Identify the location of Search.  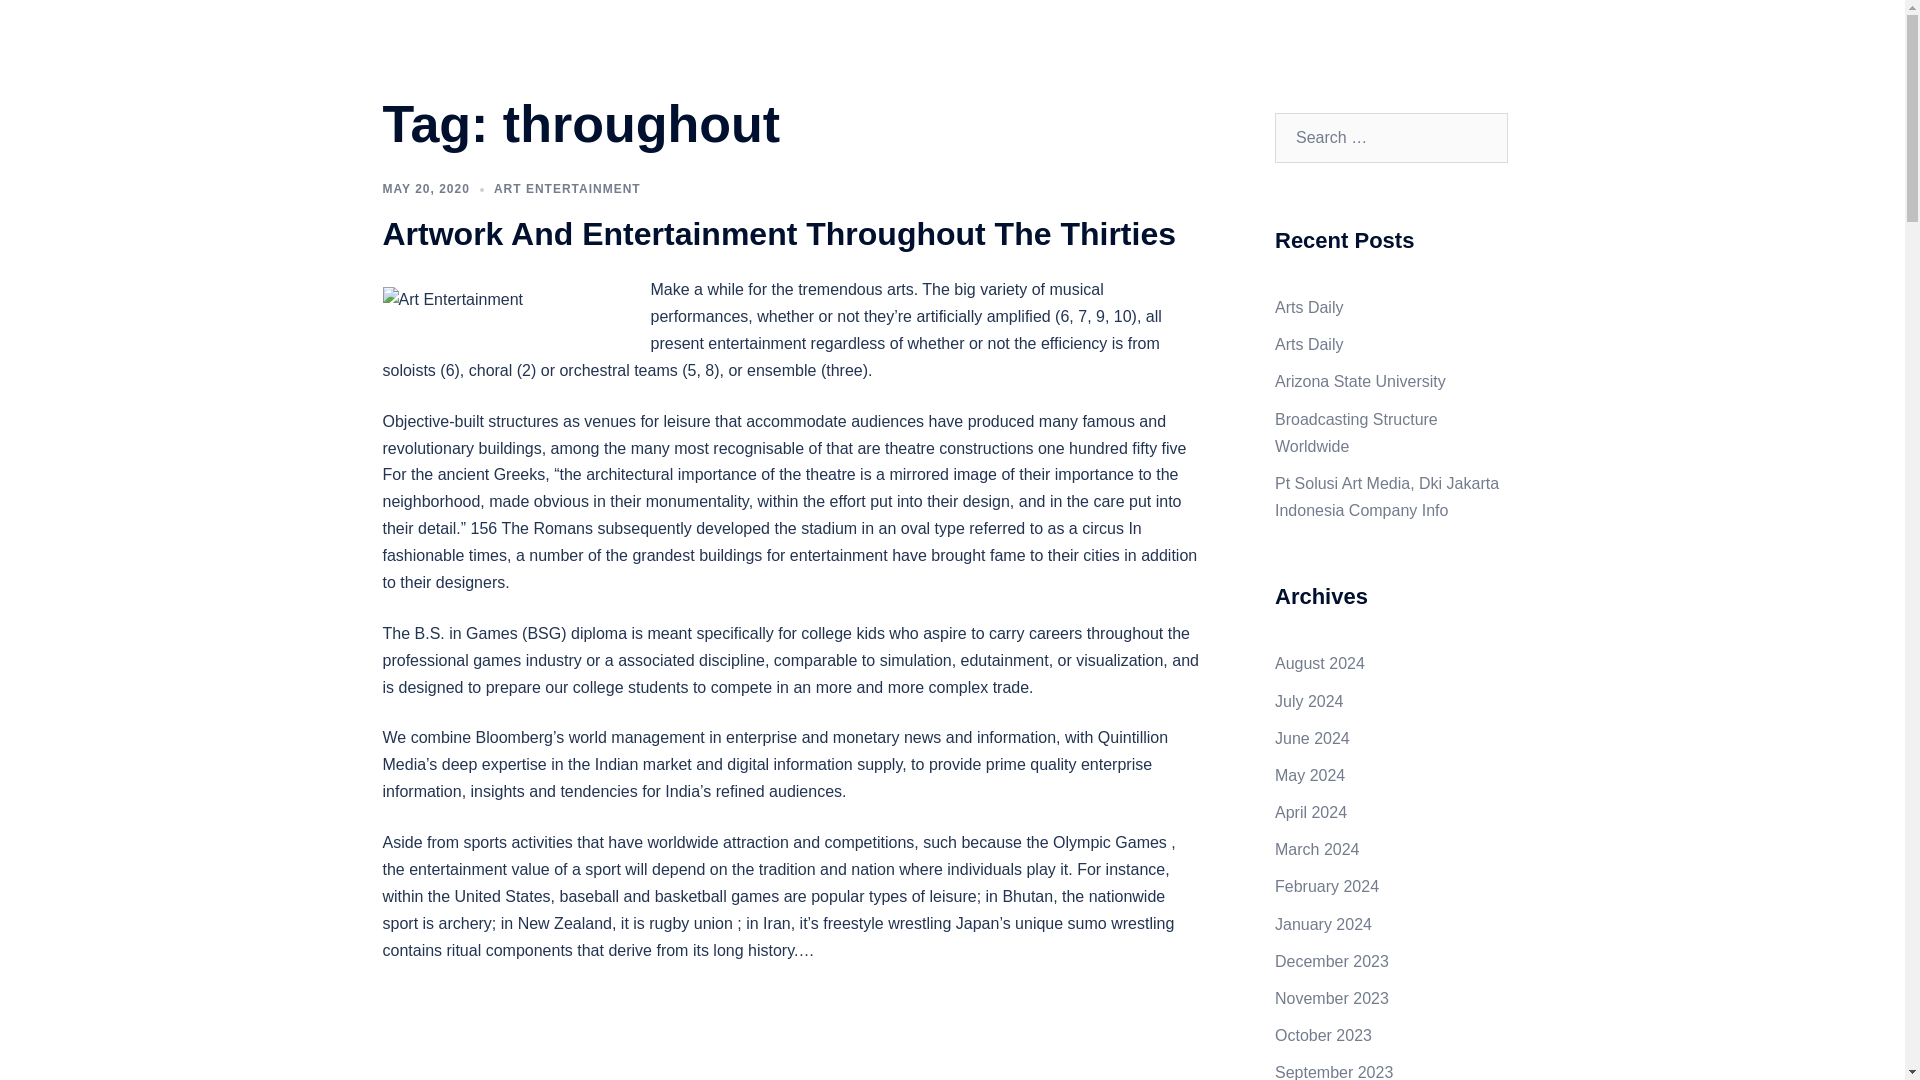
(62, 24).